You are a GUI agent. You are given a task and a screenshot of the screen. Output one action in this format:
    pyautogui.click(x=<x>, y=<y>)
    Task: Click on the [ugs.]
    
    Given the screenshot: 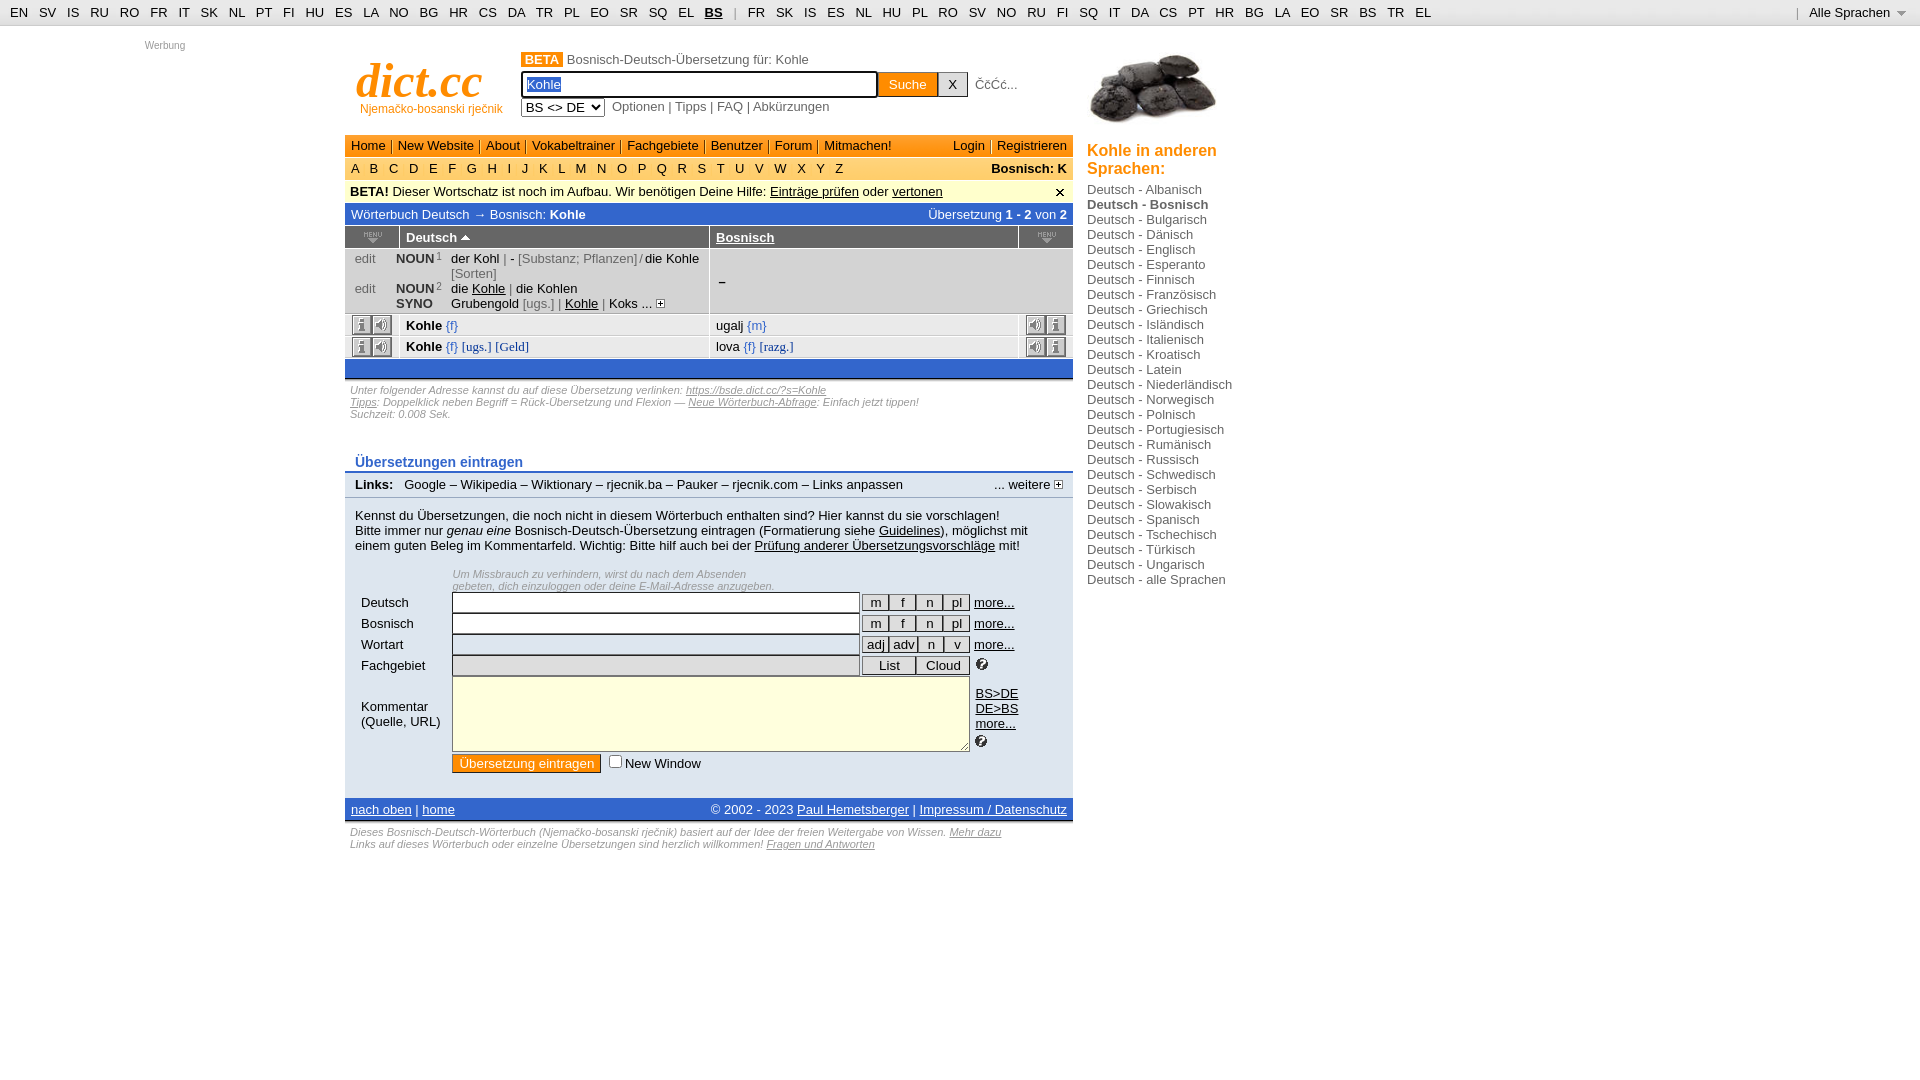 What is the action you would take?
    pyautogui.click(x=476, y=346)
    